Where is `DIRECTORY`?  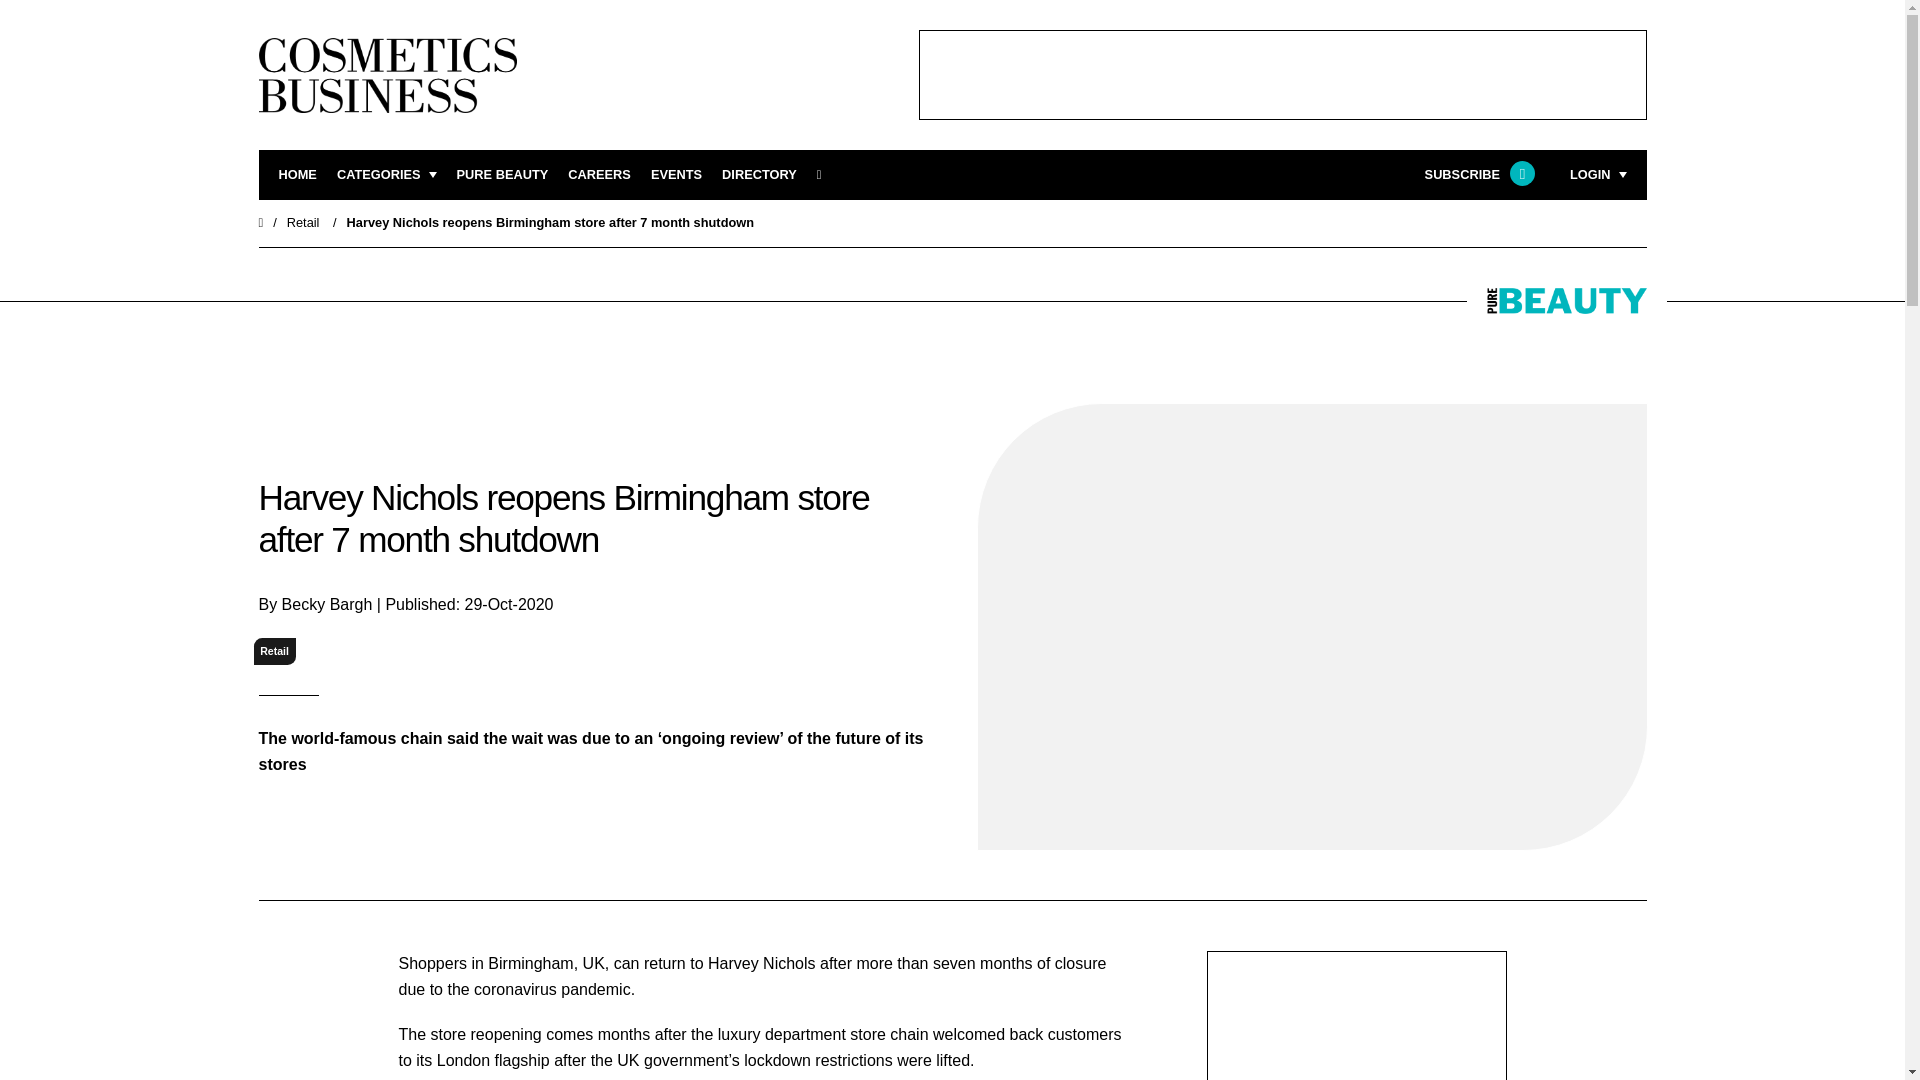
DIRECTORY is located at coordinates (758, 175).